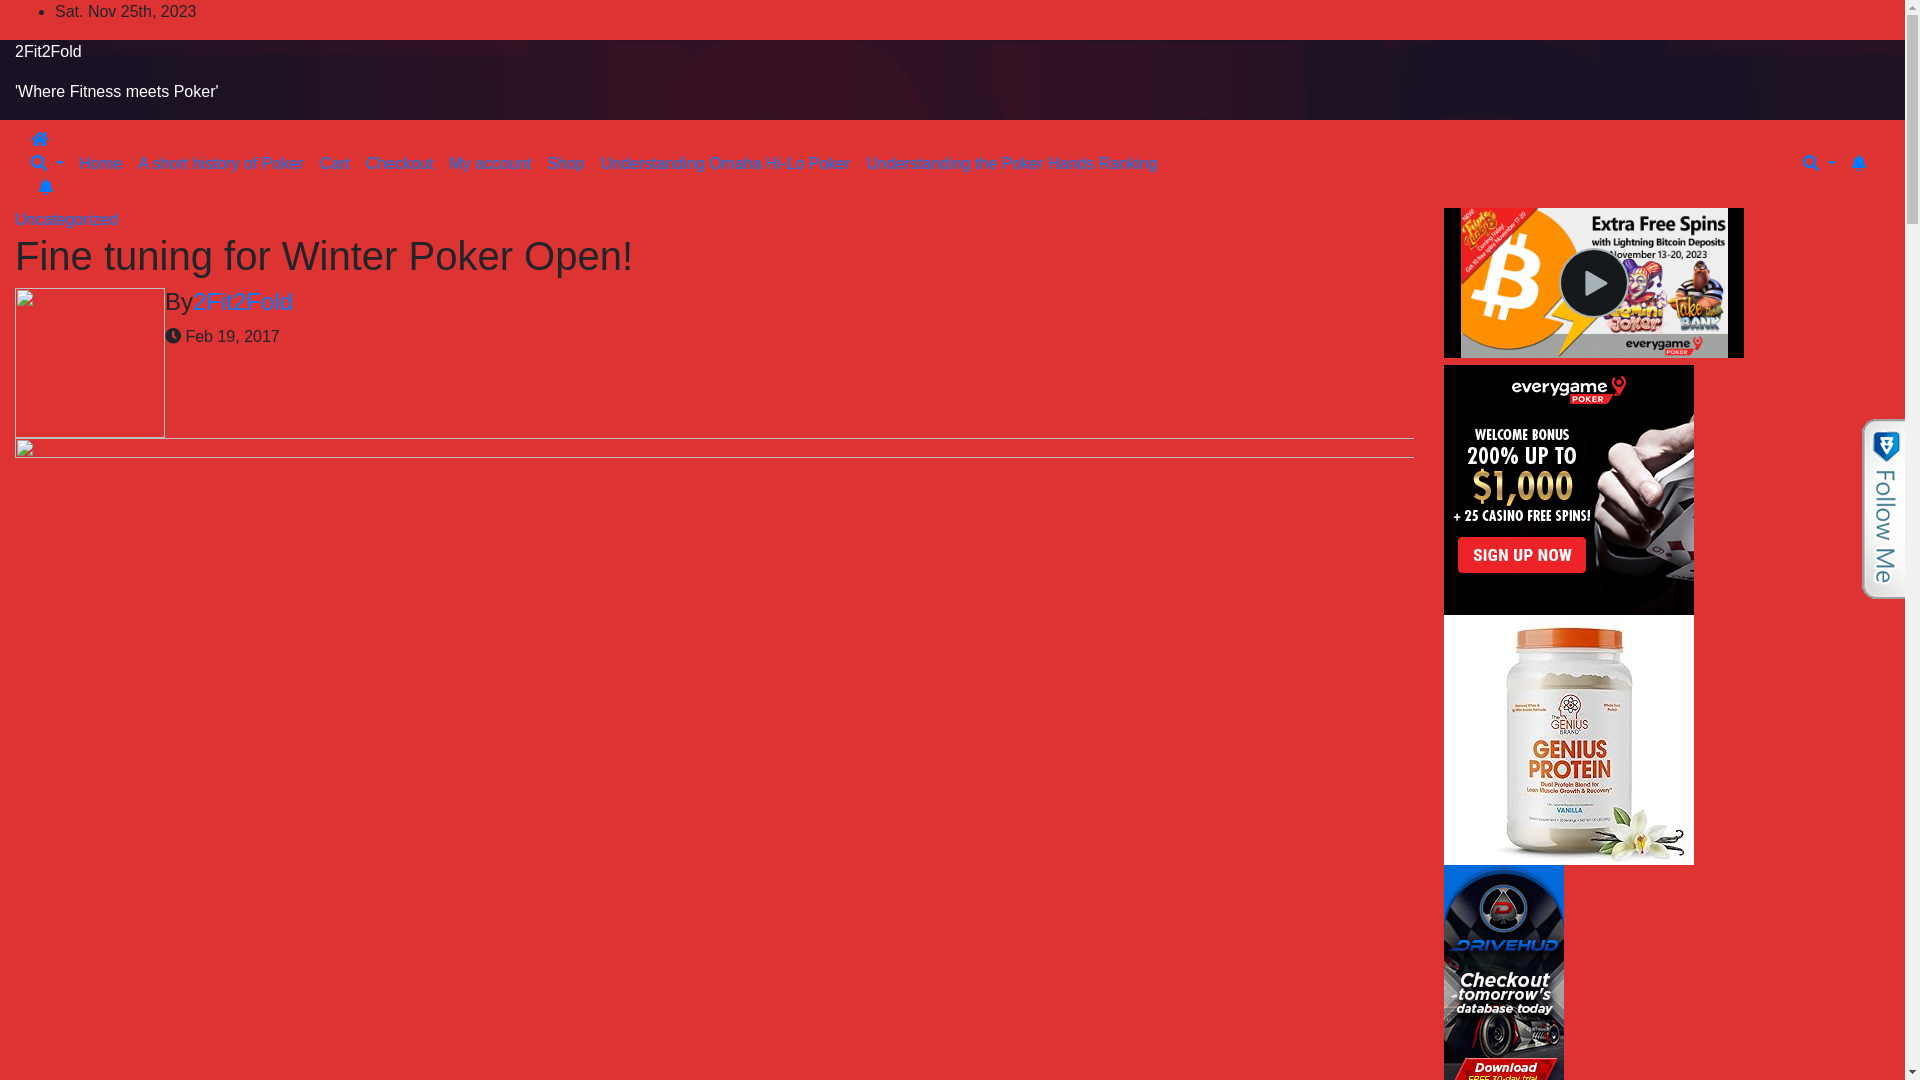 Image resolution: width=1920 pixels, height=1080 pixels. Describe the element at coordinates (48, 52) in the screenshot. I see `2Fit2Fold` at that location.